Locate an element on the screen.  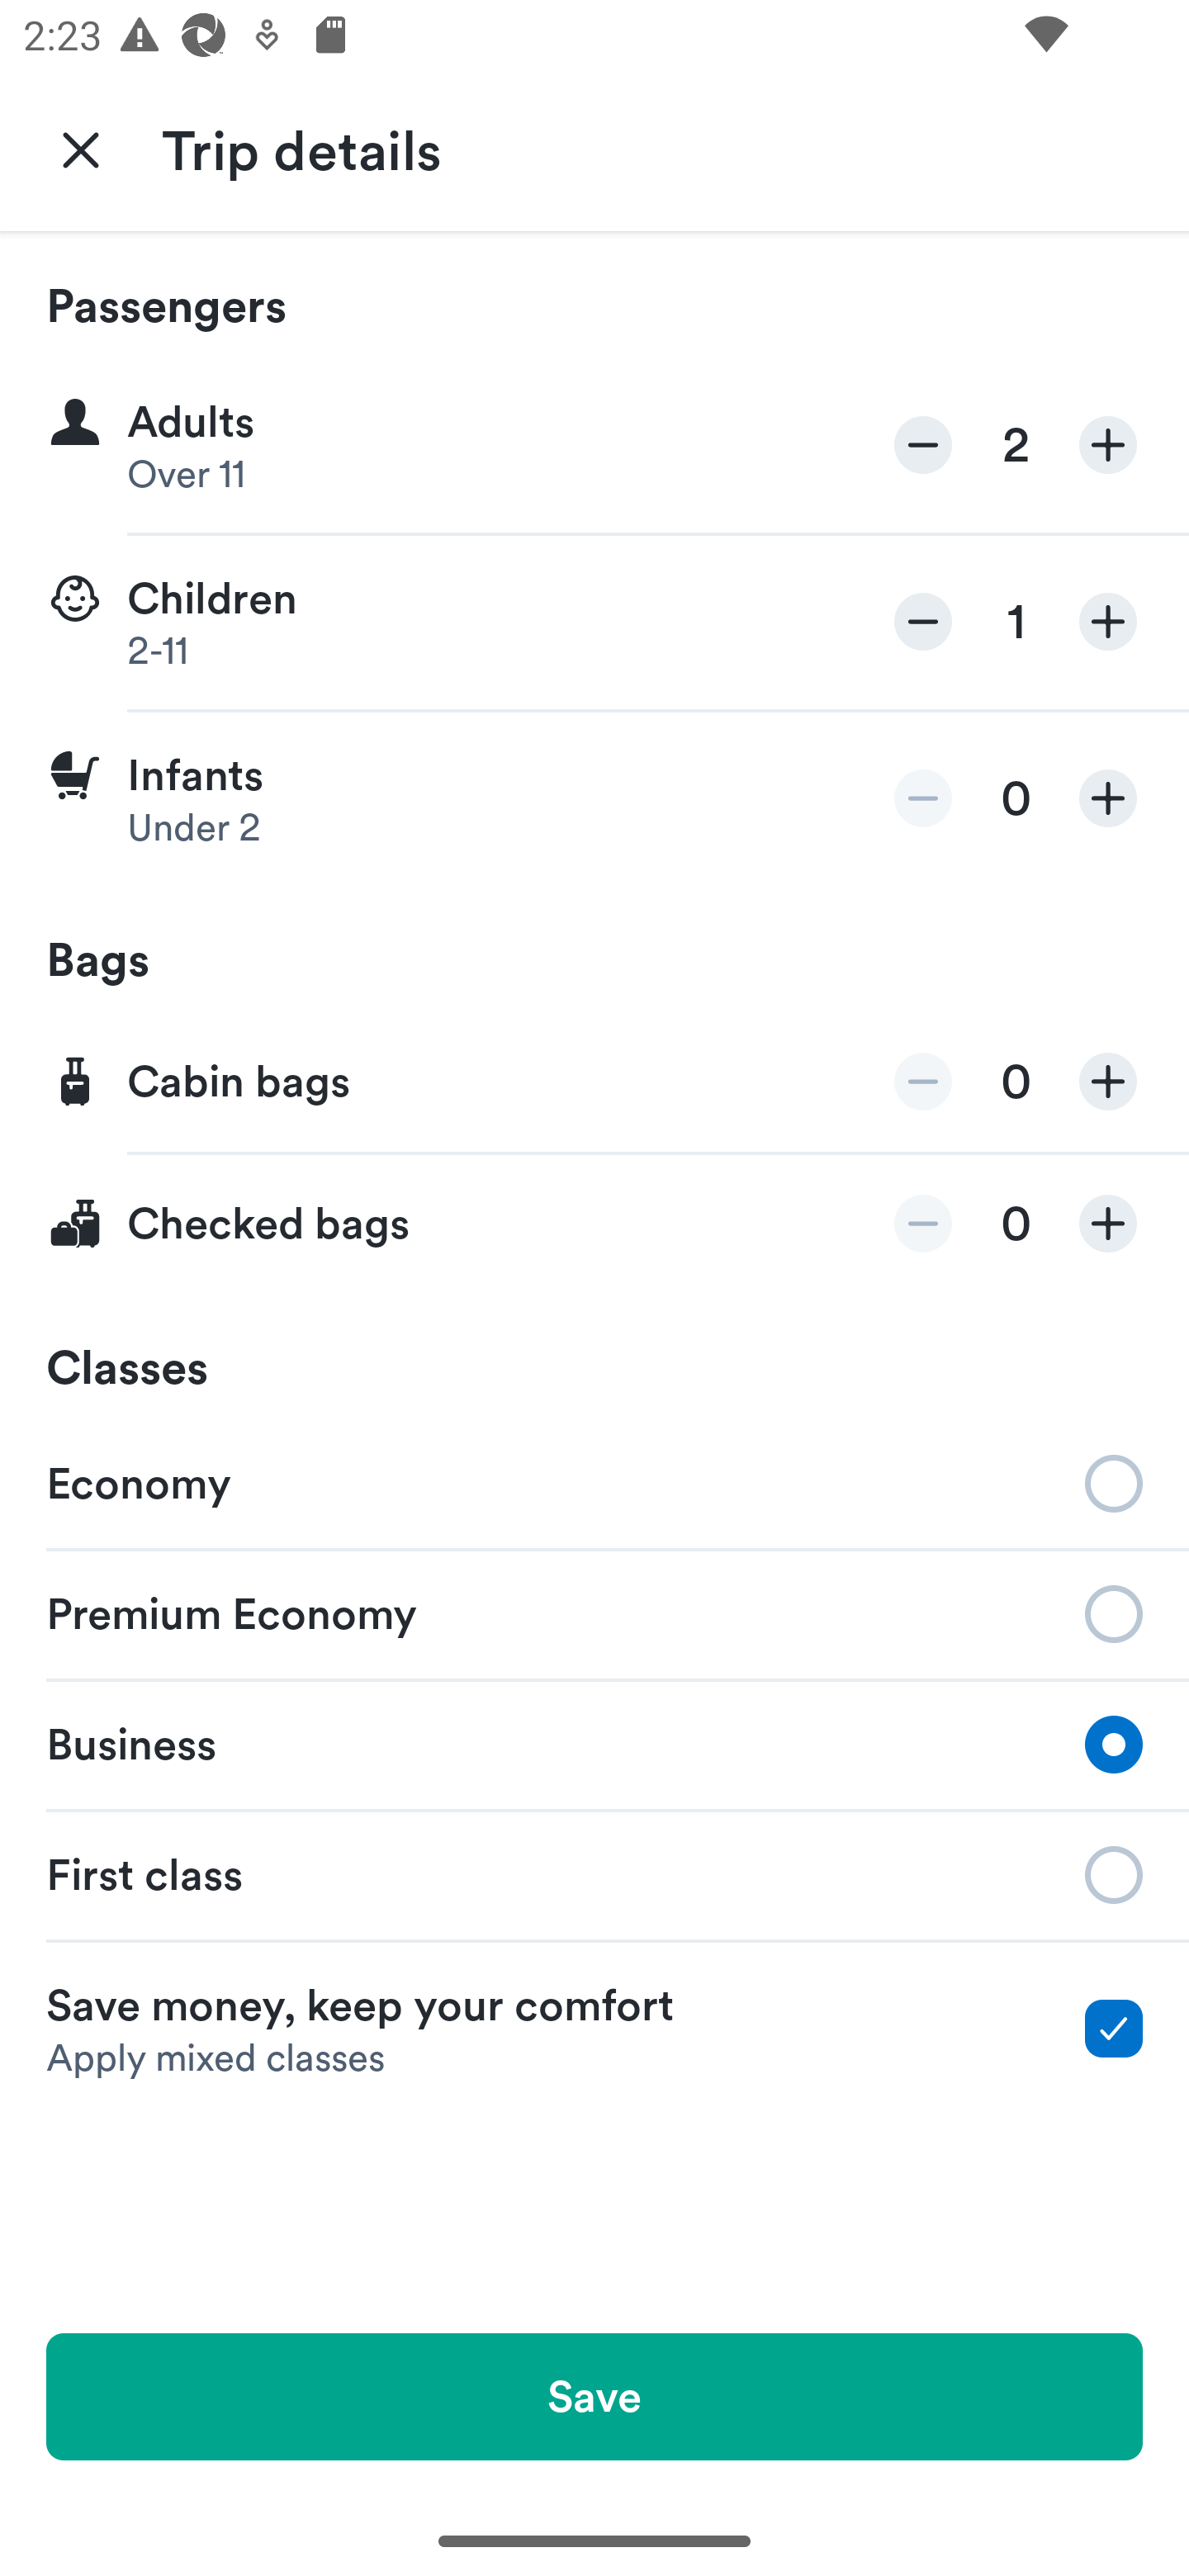
Remove is located at coordinates (923, 1224).